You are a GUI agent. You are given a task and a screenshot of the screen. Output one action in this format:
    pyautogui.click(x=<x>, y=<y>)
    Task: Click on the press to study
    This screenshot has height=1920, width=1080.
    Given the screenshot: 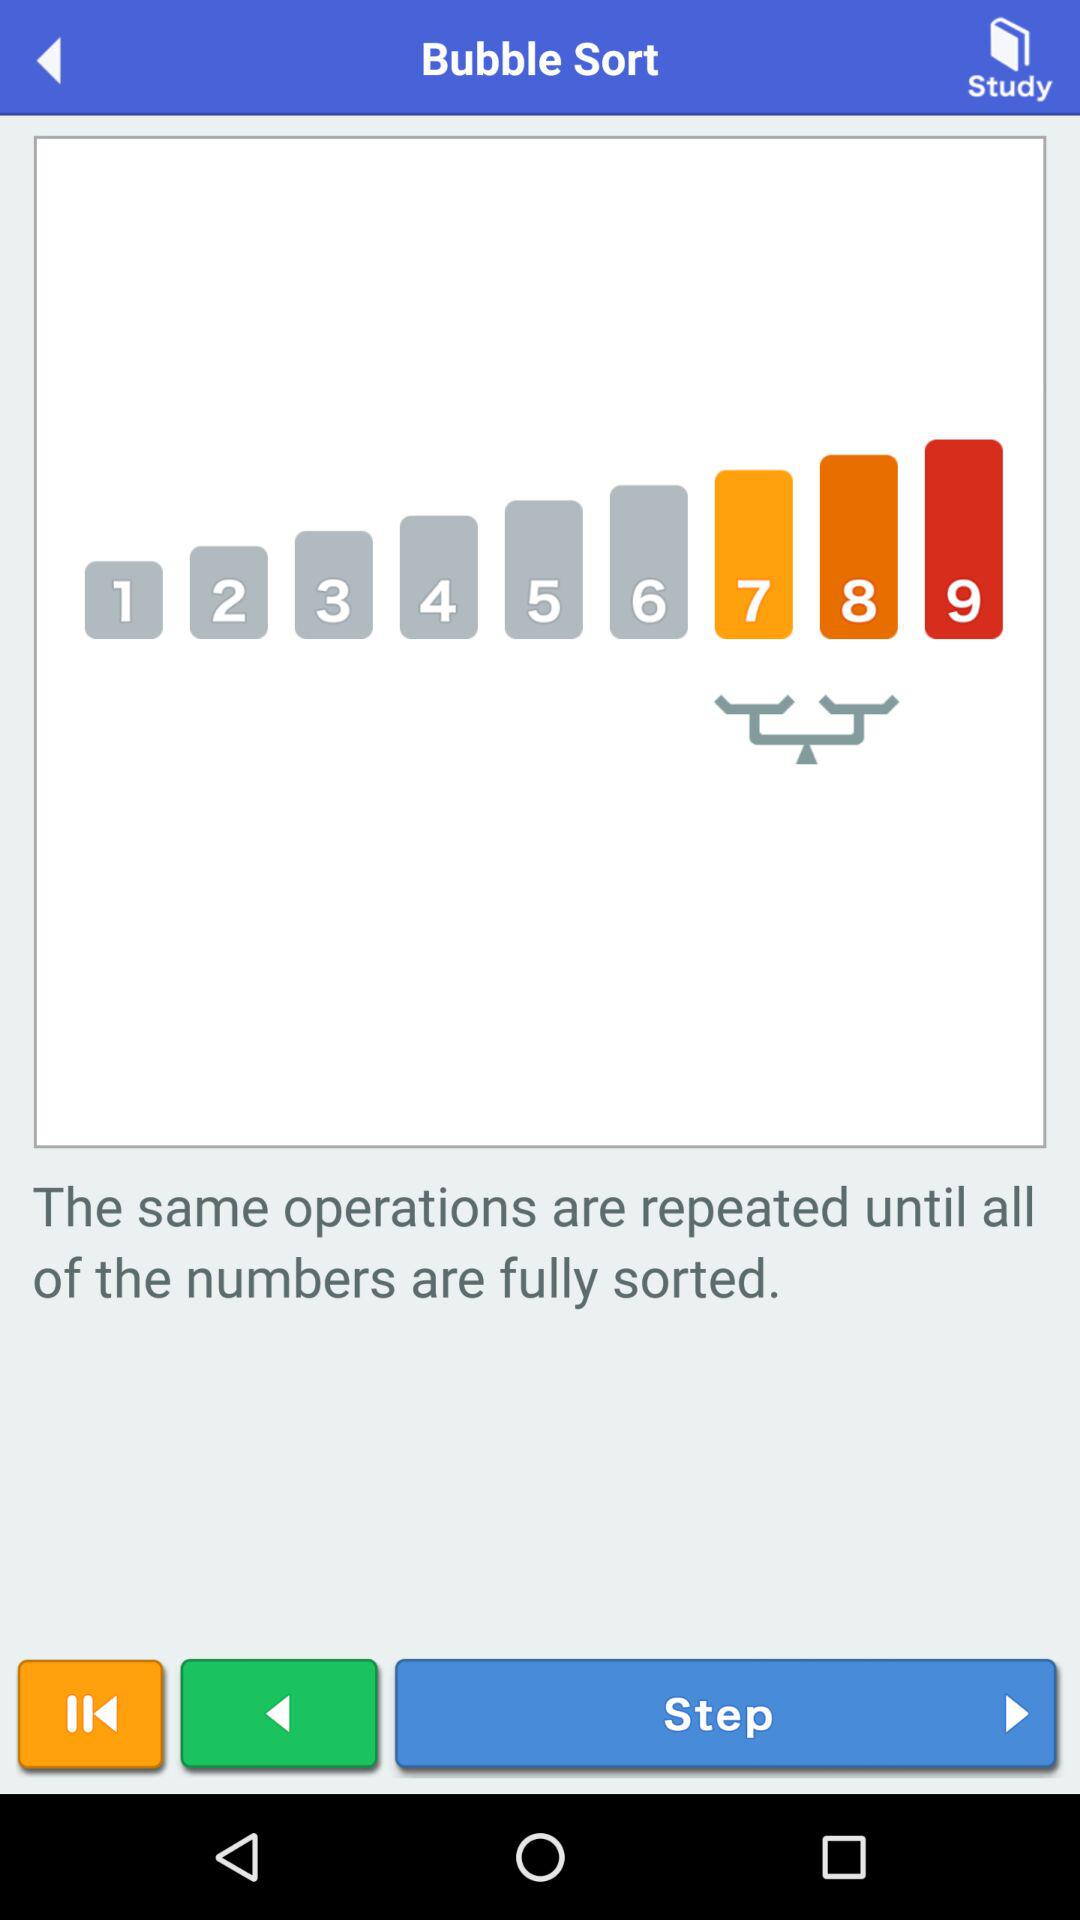 What is the action you would take?
    pyautogui.click(x=1010, y=56)
    